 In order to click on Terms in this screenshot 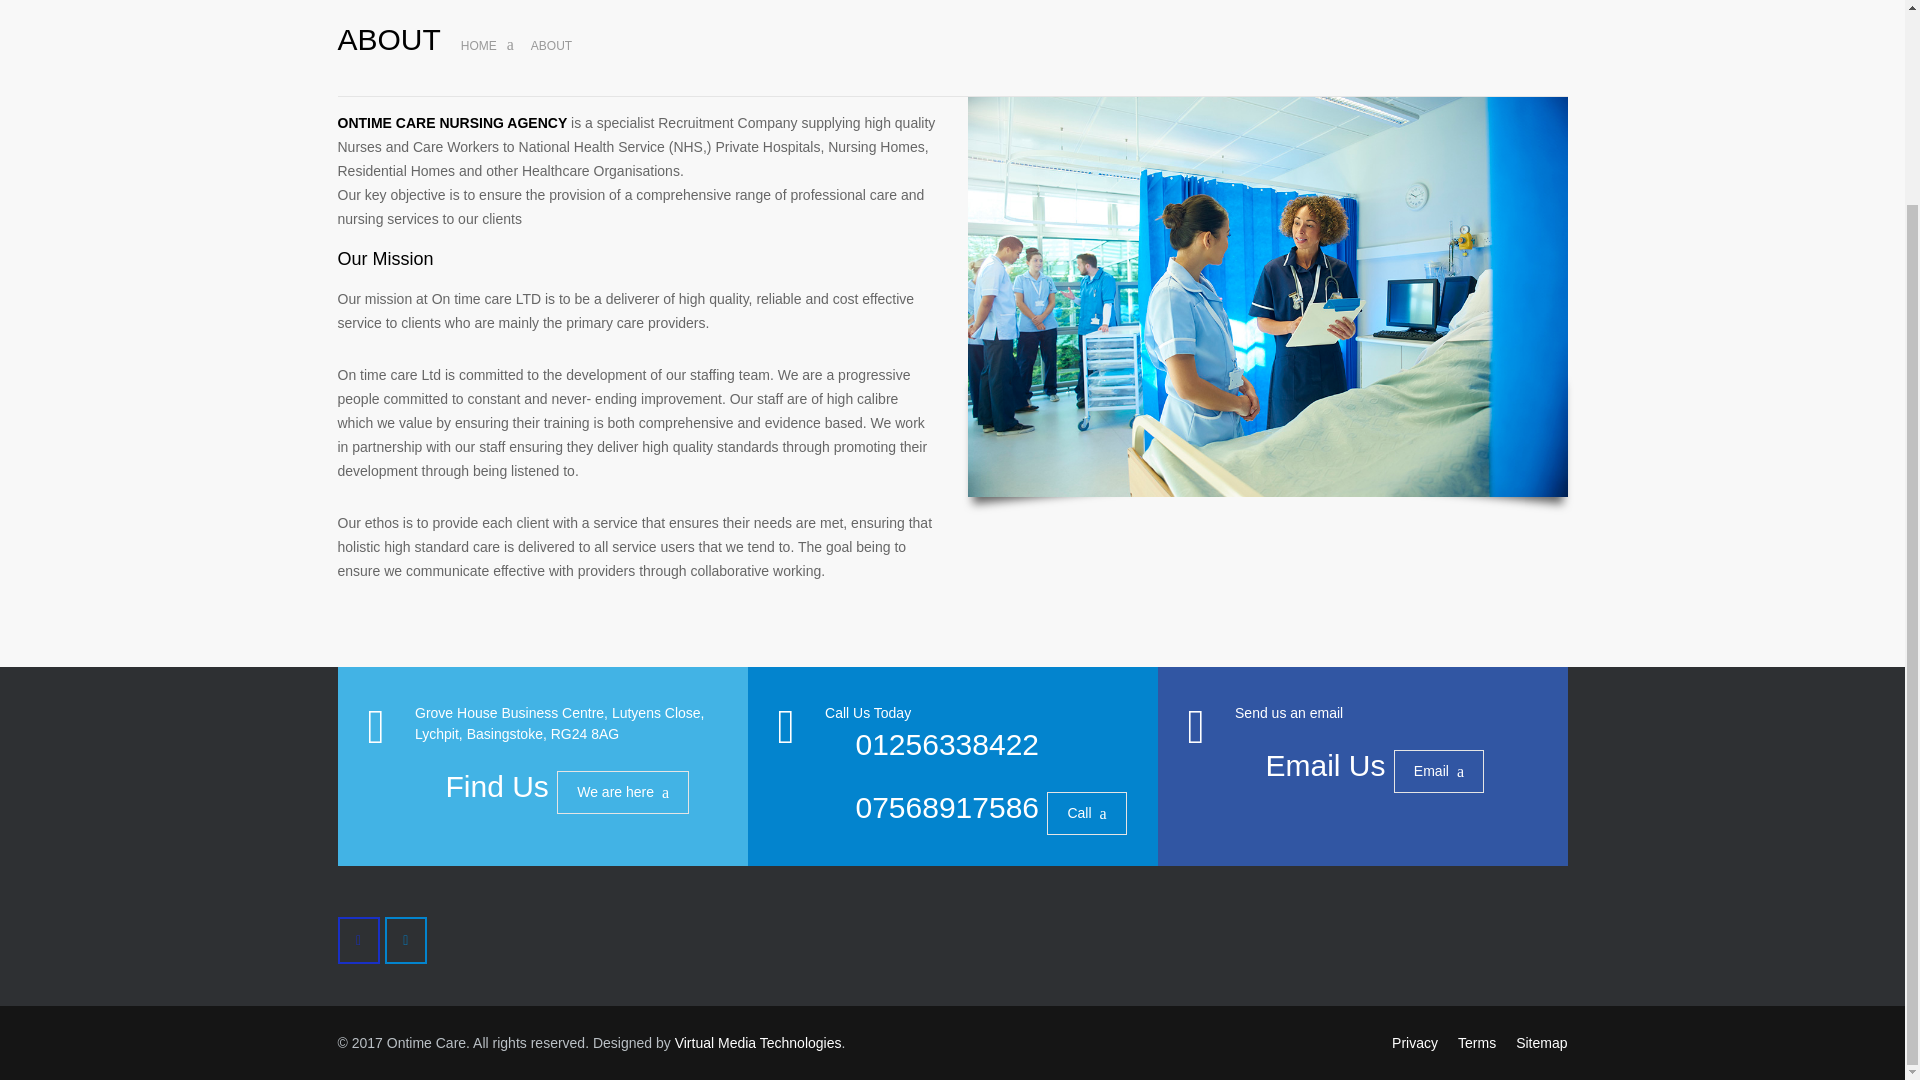, I will do `click(1476, 1042)`.